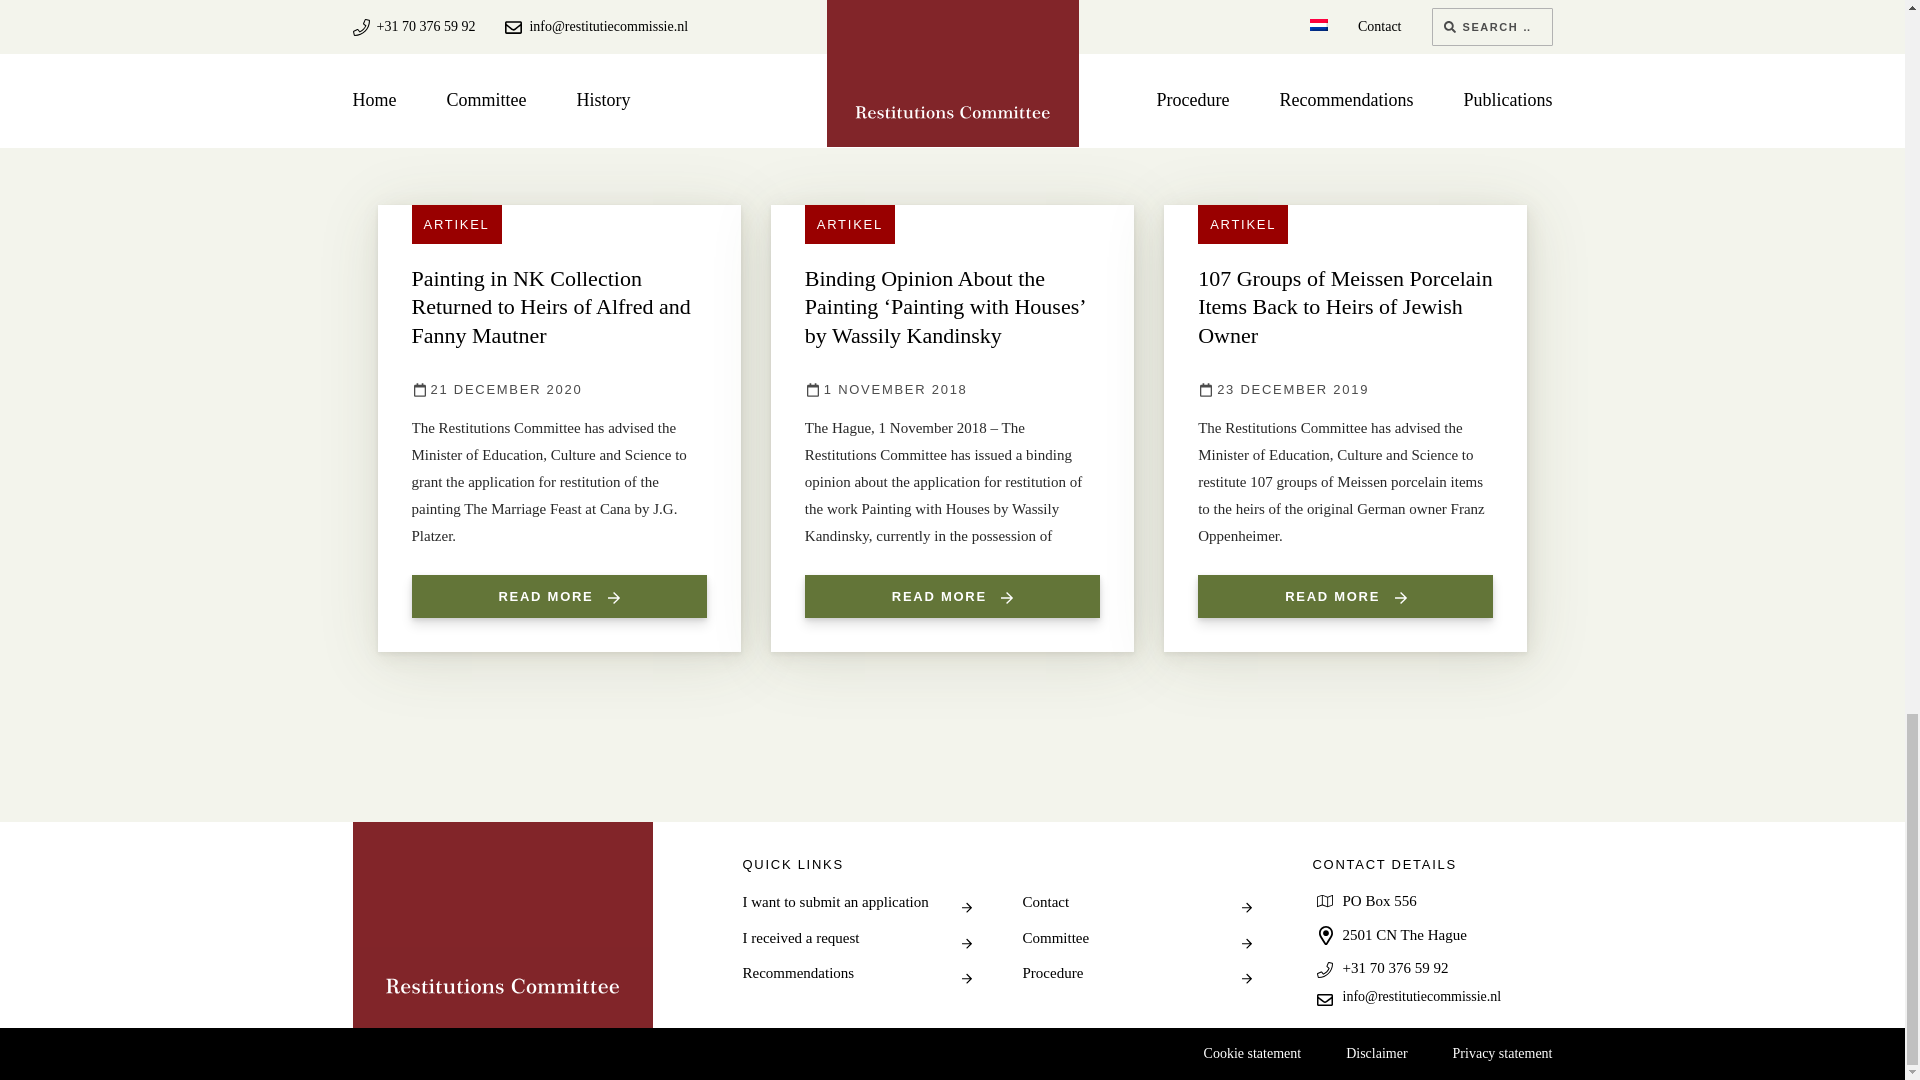  I want to click on Disclaimer, so click(1376, 1053).